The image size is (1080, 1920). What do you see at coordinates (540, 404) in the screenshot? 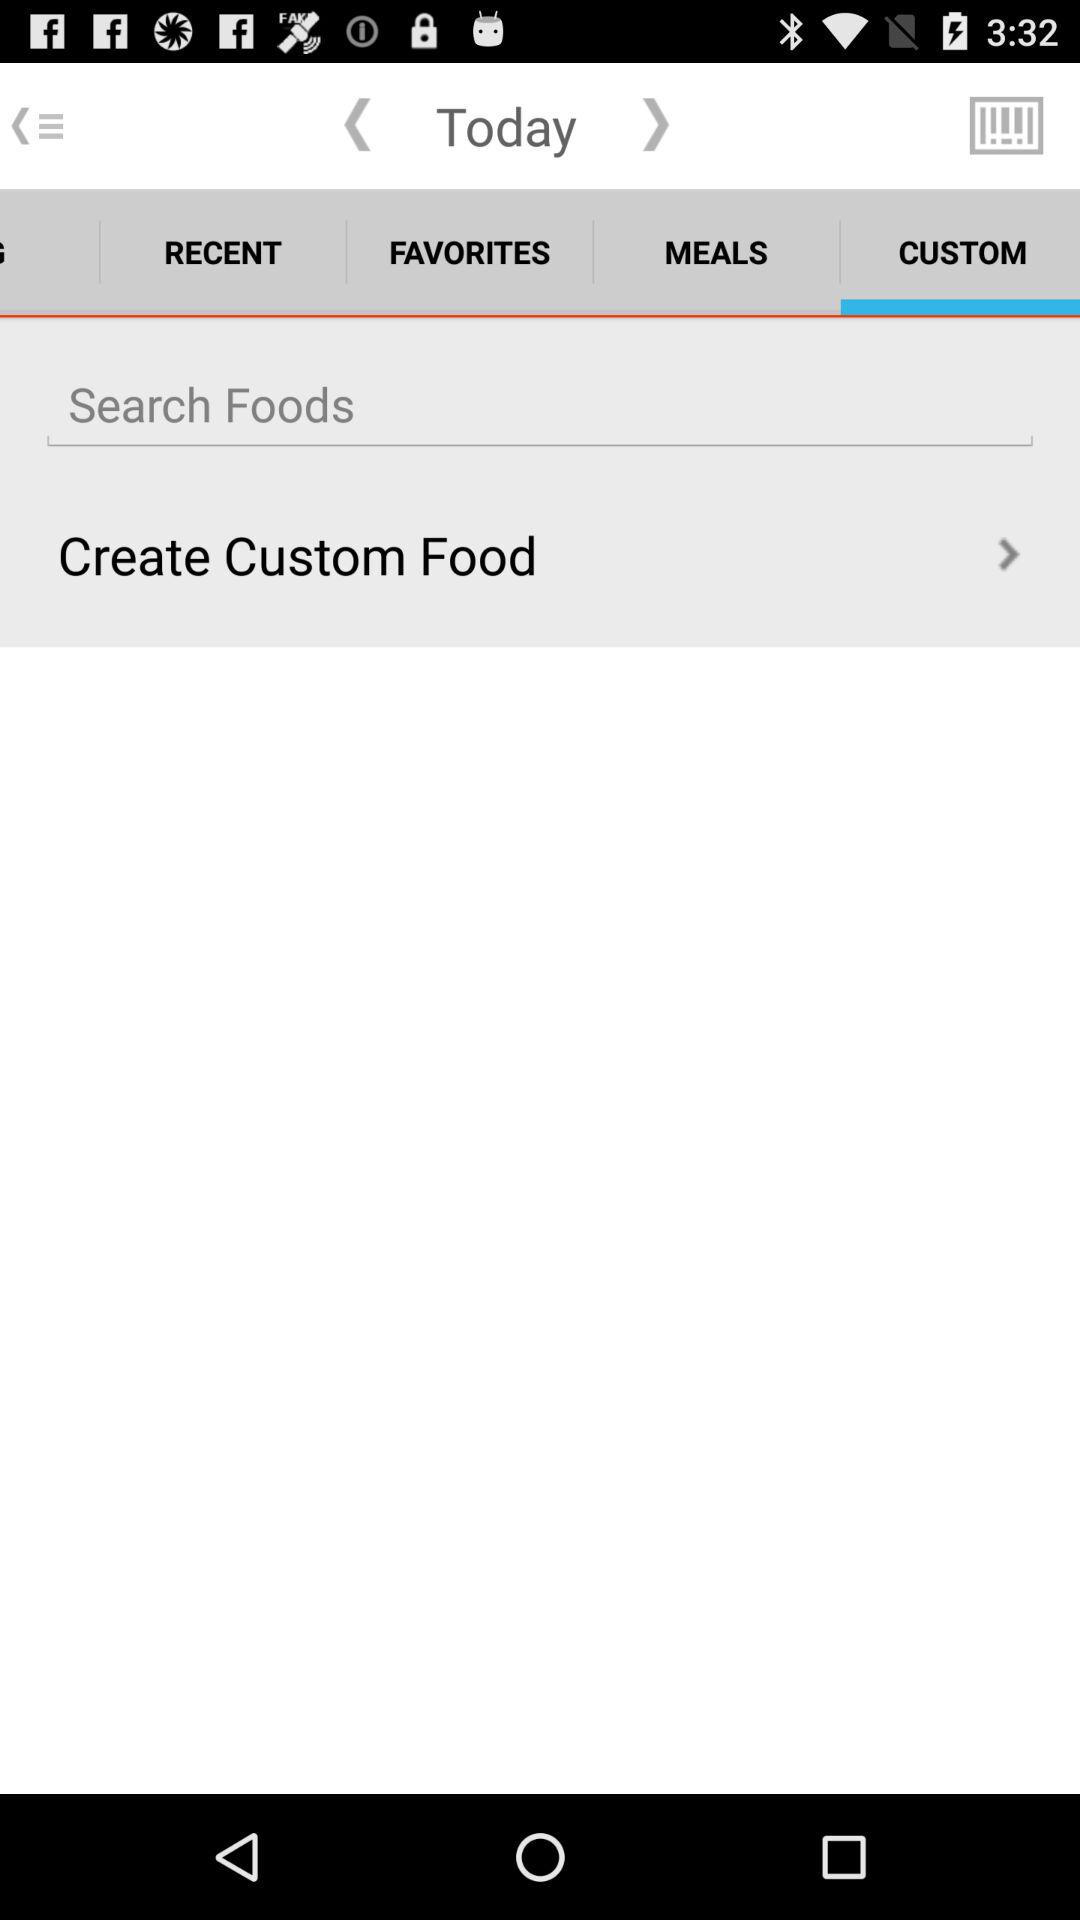
I see `search foods` at bounding box center [540, 404].